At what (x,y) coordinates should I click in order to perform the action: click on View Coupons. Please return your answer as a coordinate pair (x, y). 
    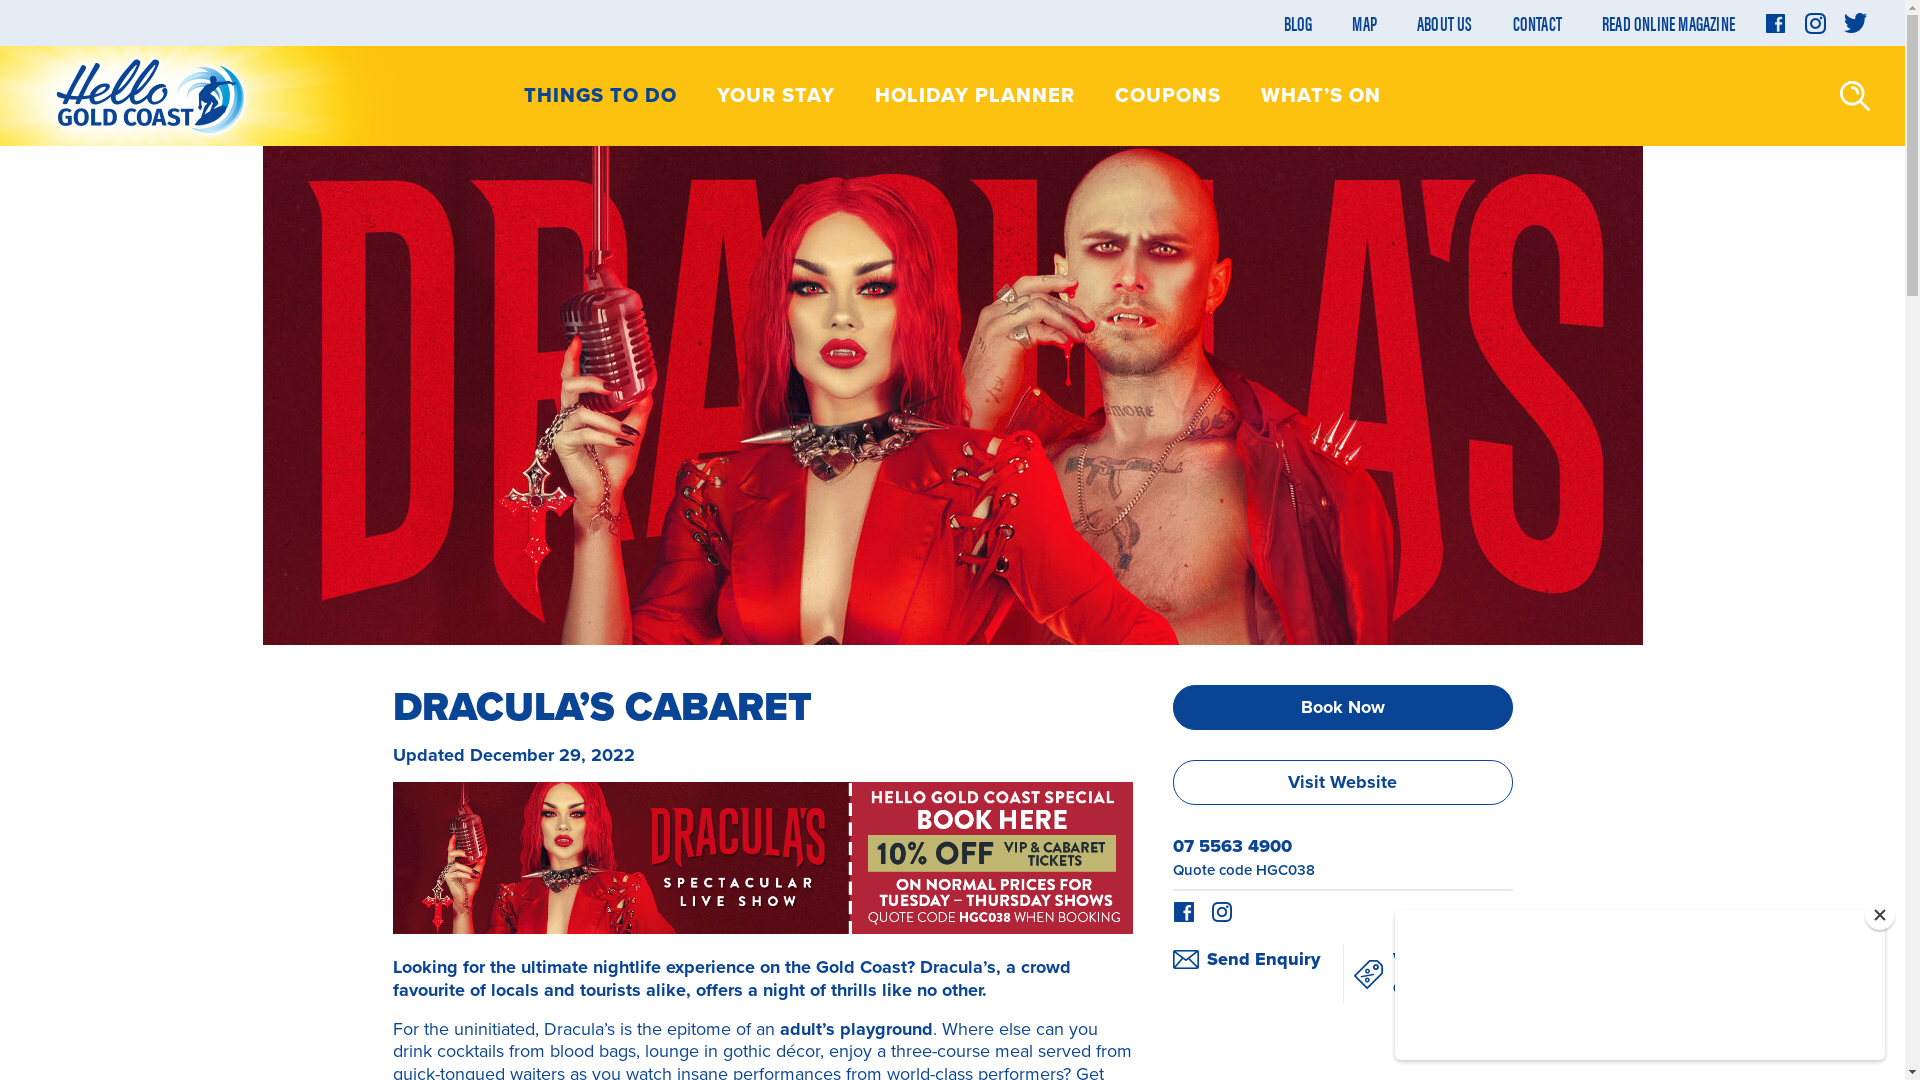
    Looking at the image, I should click on (1427, 974).